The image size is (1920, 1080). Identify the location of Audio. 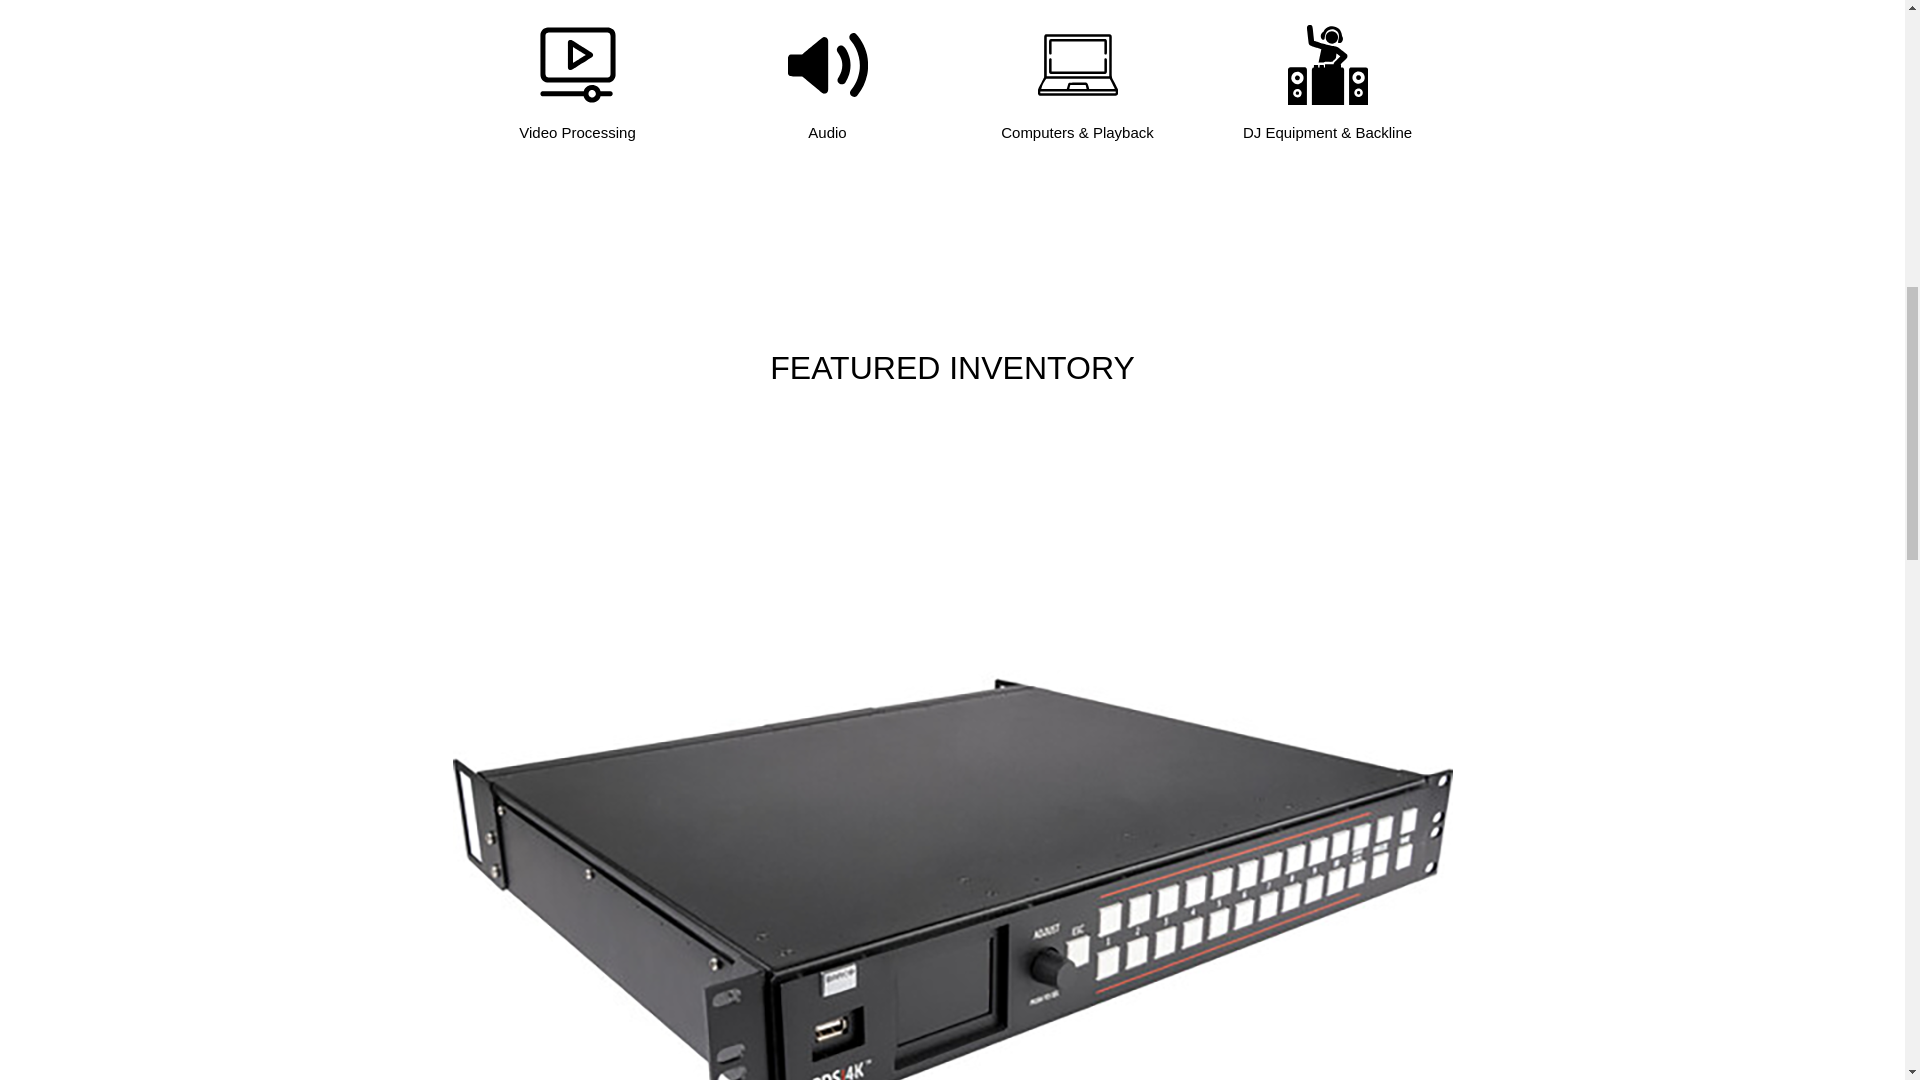
(827, 133).